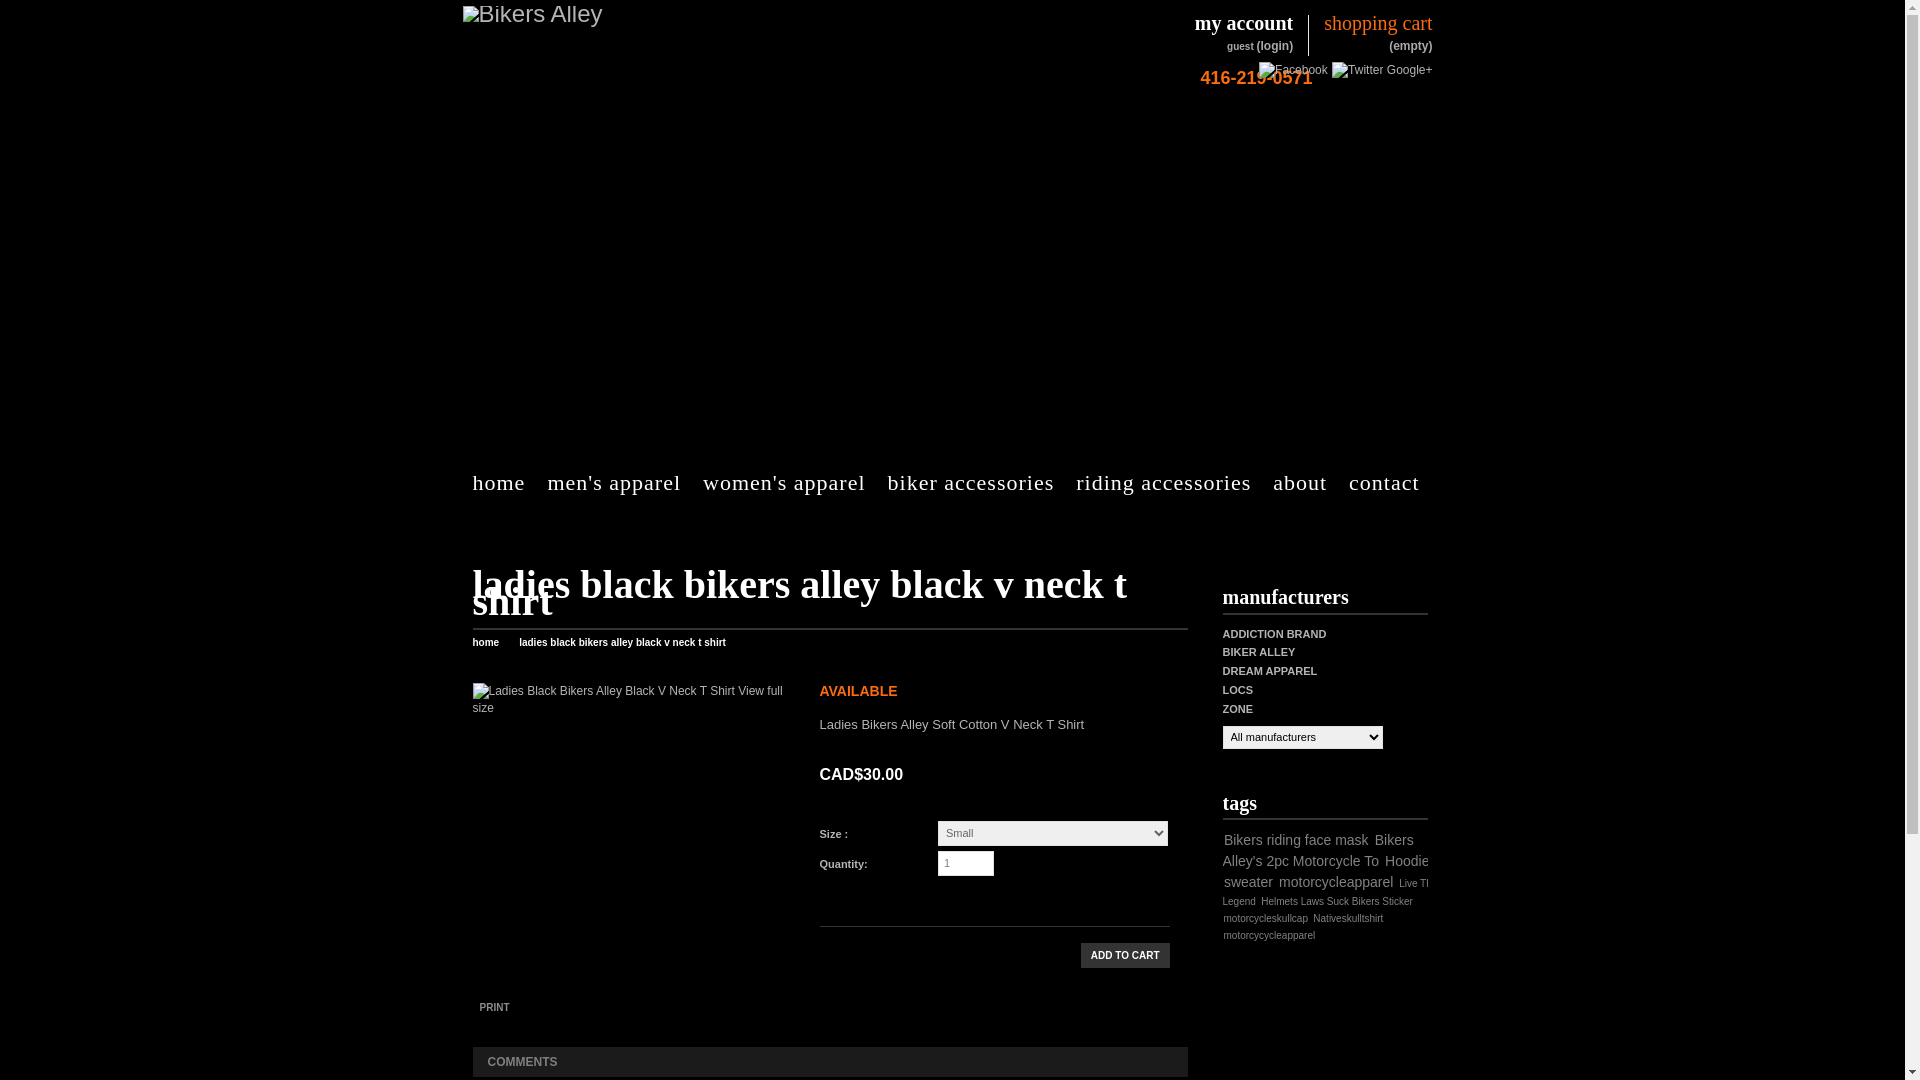  I want to click on motorcycleskullcap, so click(1266, 918).